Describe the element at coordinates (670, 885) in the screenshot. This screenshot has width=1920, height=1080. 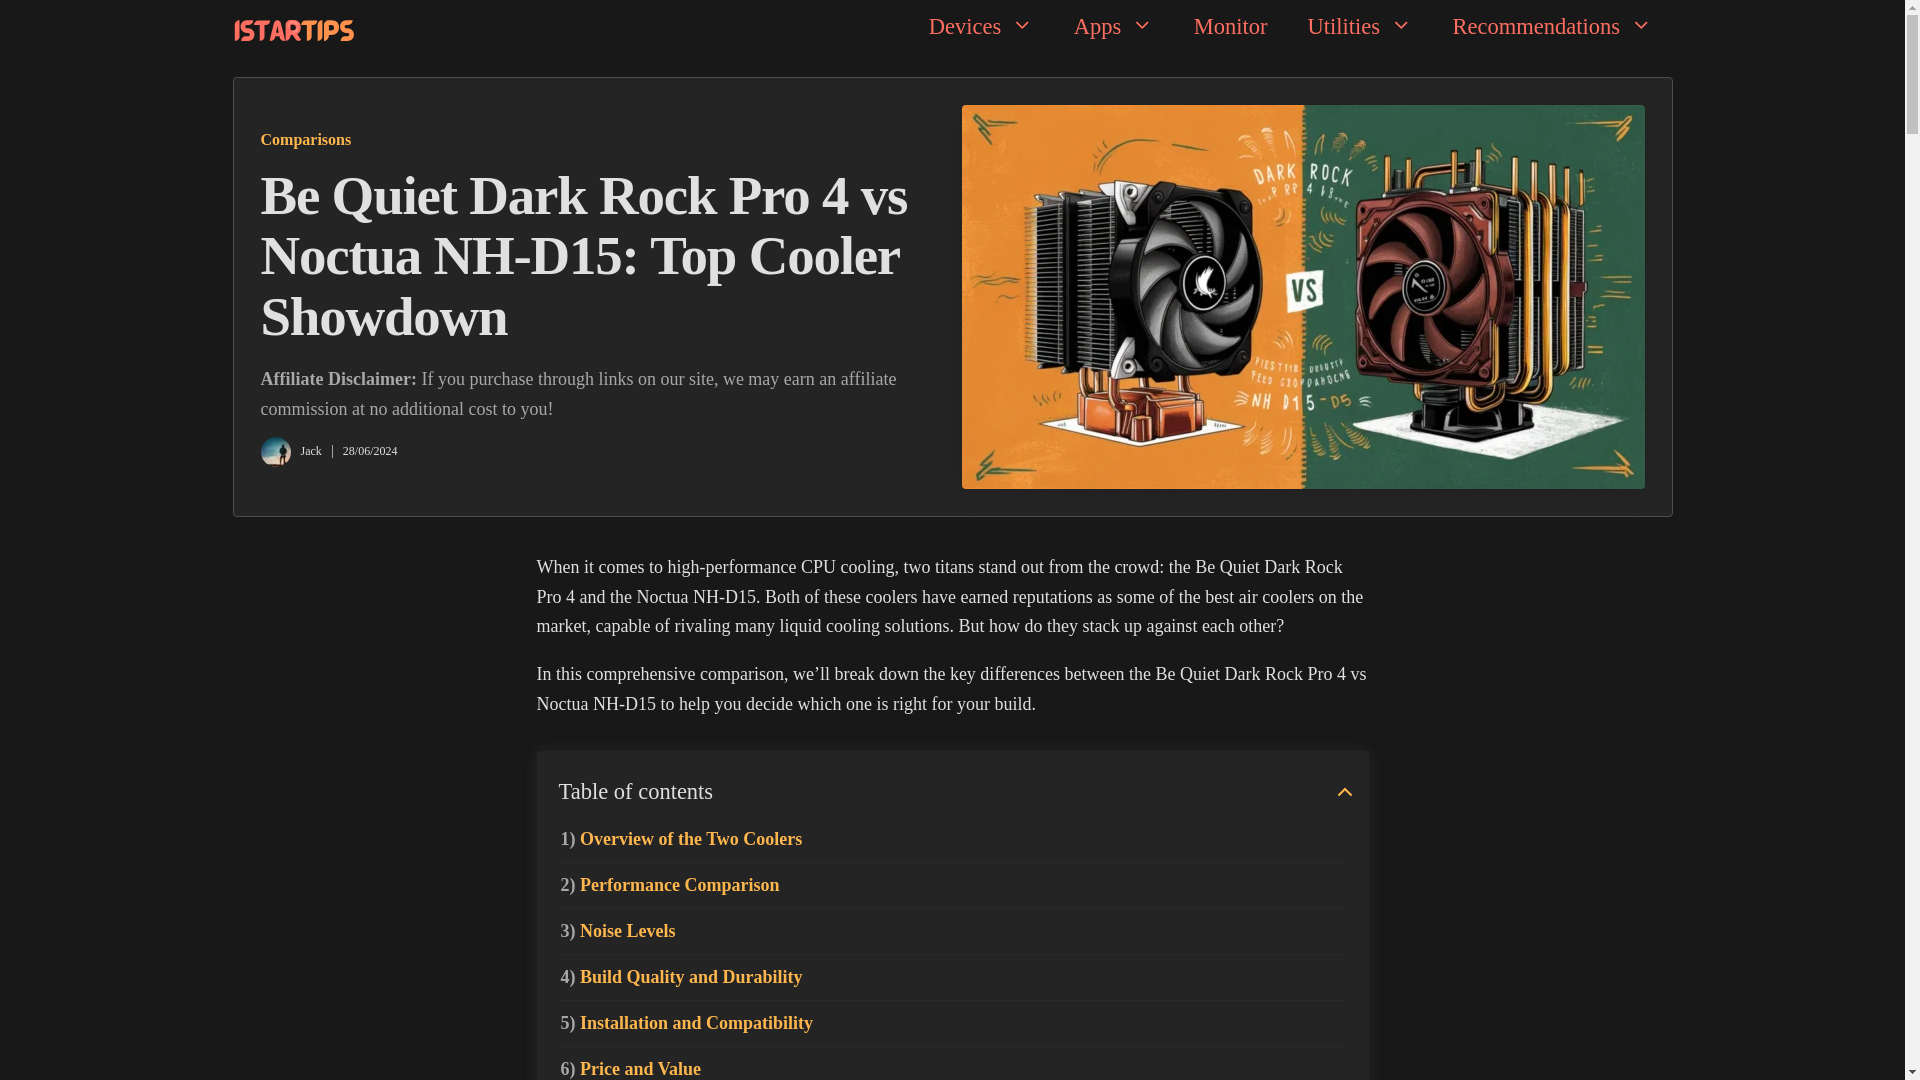
I see `Performance Comparison` at that location.